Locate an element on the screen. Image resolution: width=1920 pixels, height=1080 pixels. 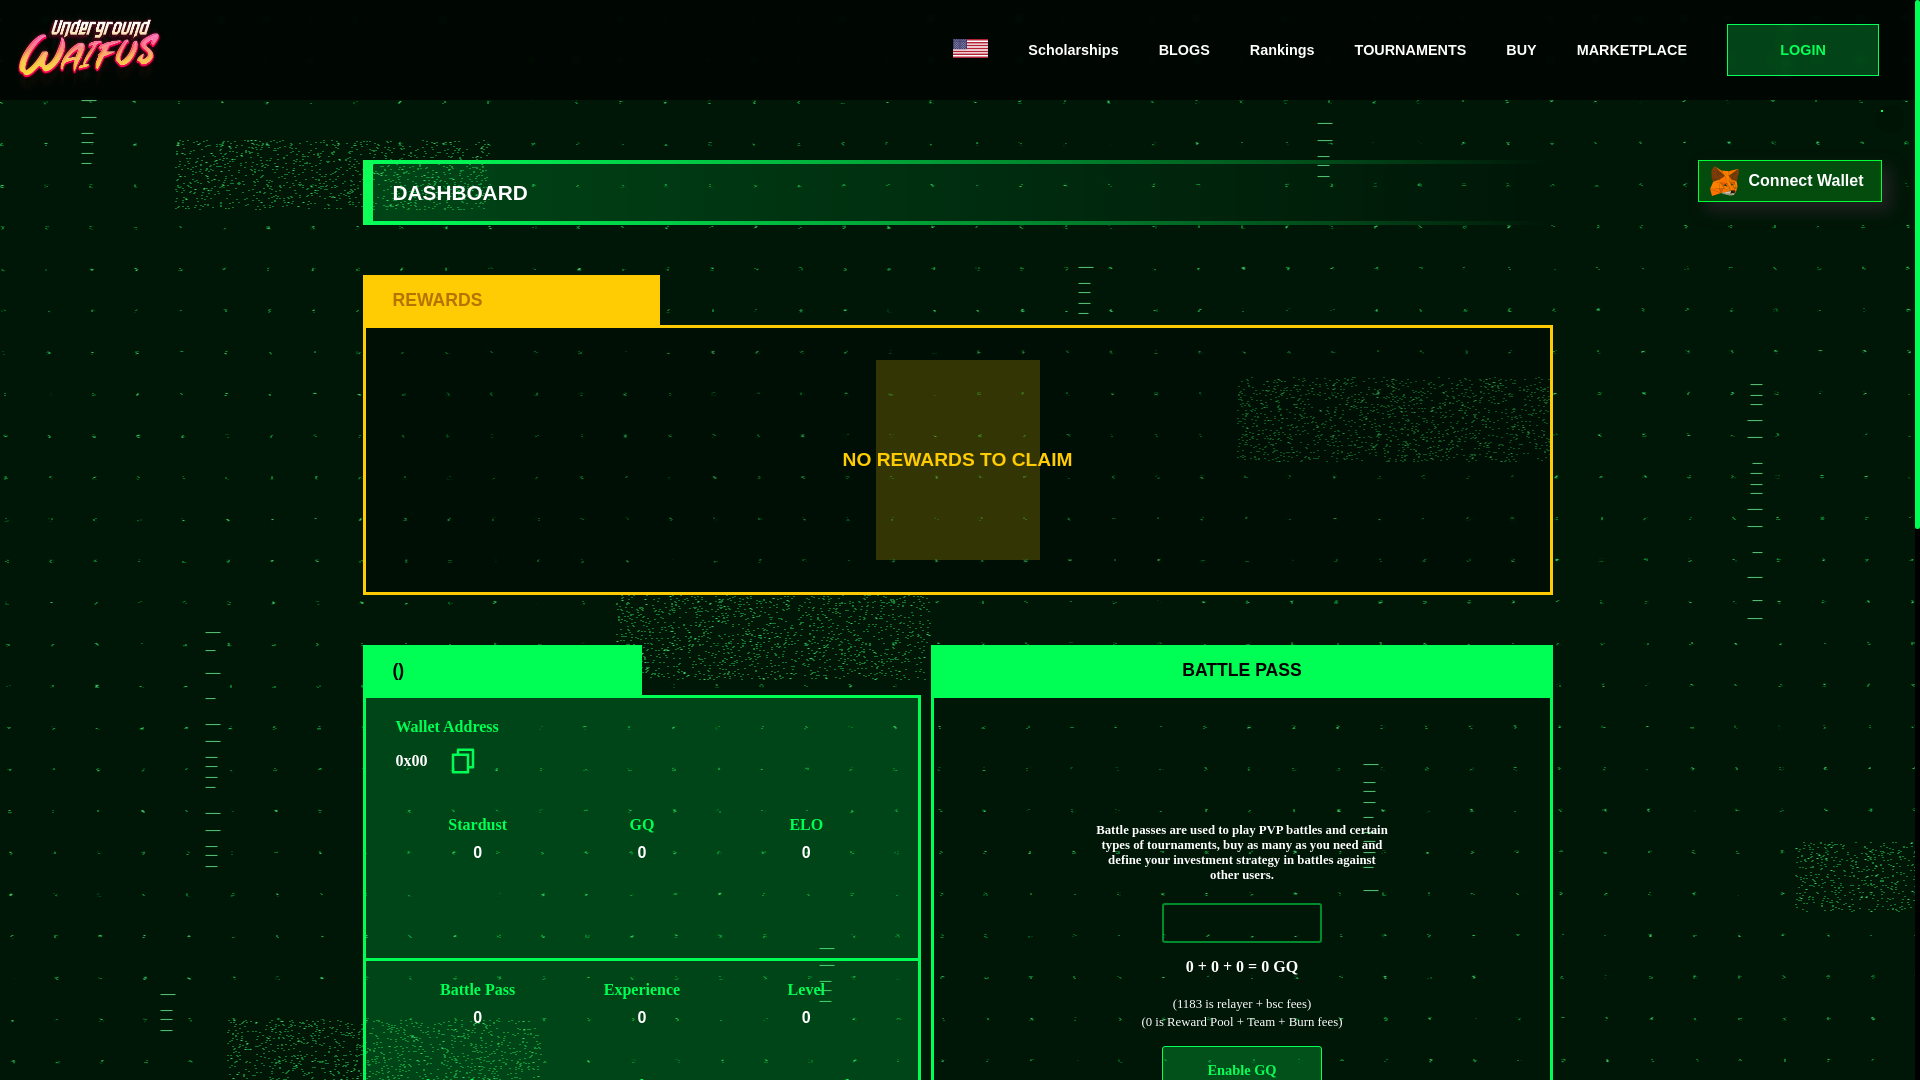
Scholarships is located at coordinates (1072, 50).